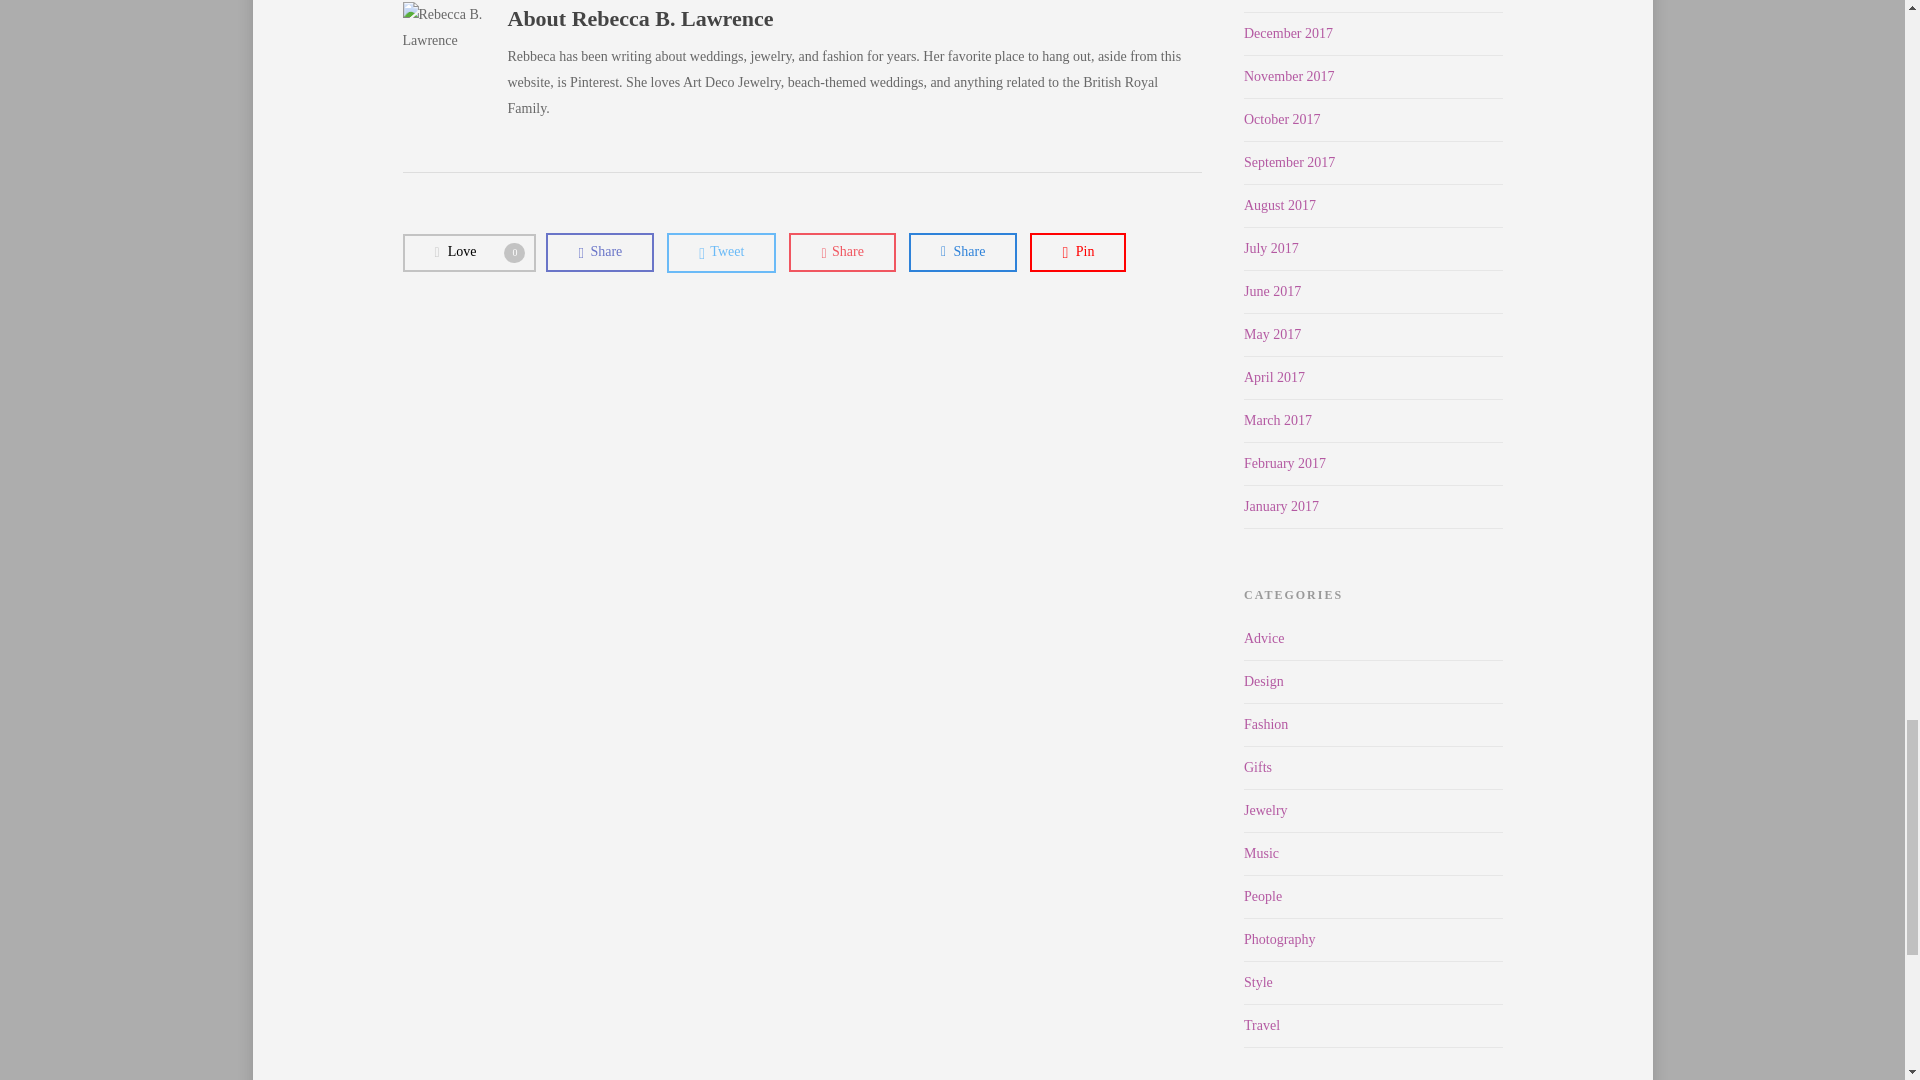 The height and width of the screenshot is (1080, 1920). What do you see at coordinates (600, 252) in the screenshot?
I see `Share` at bounding box center [600, 252].